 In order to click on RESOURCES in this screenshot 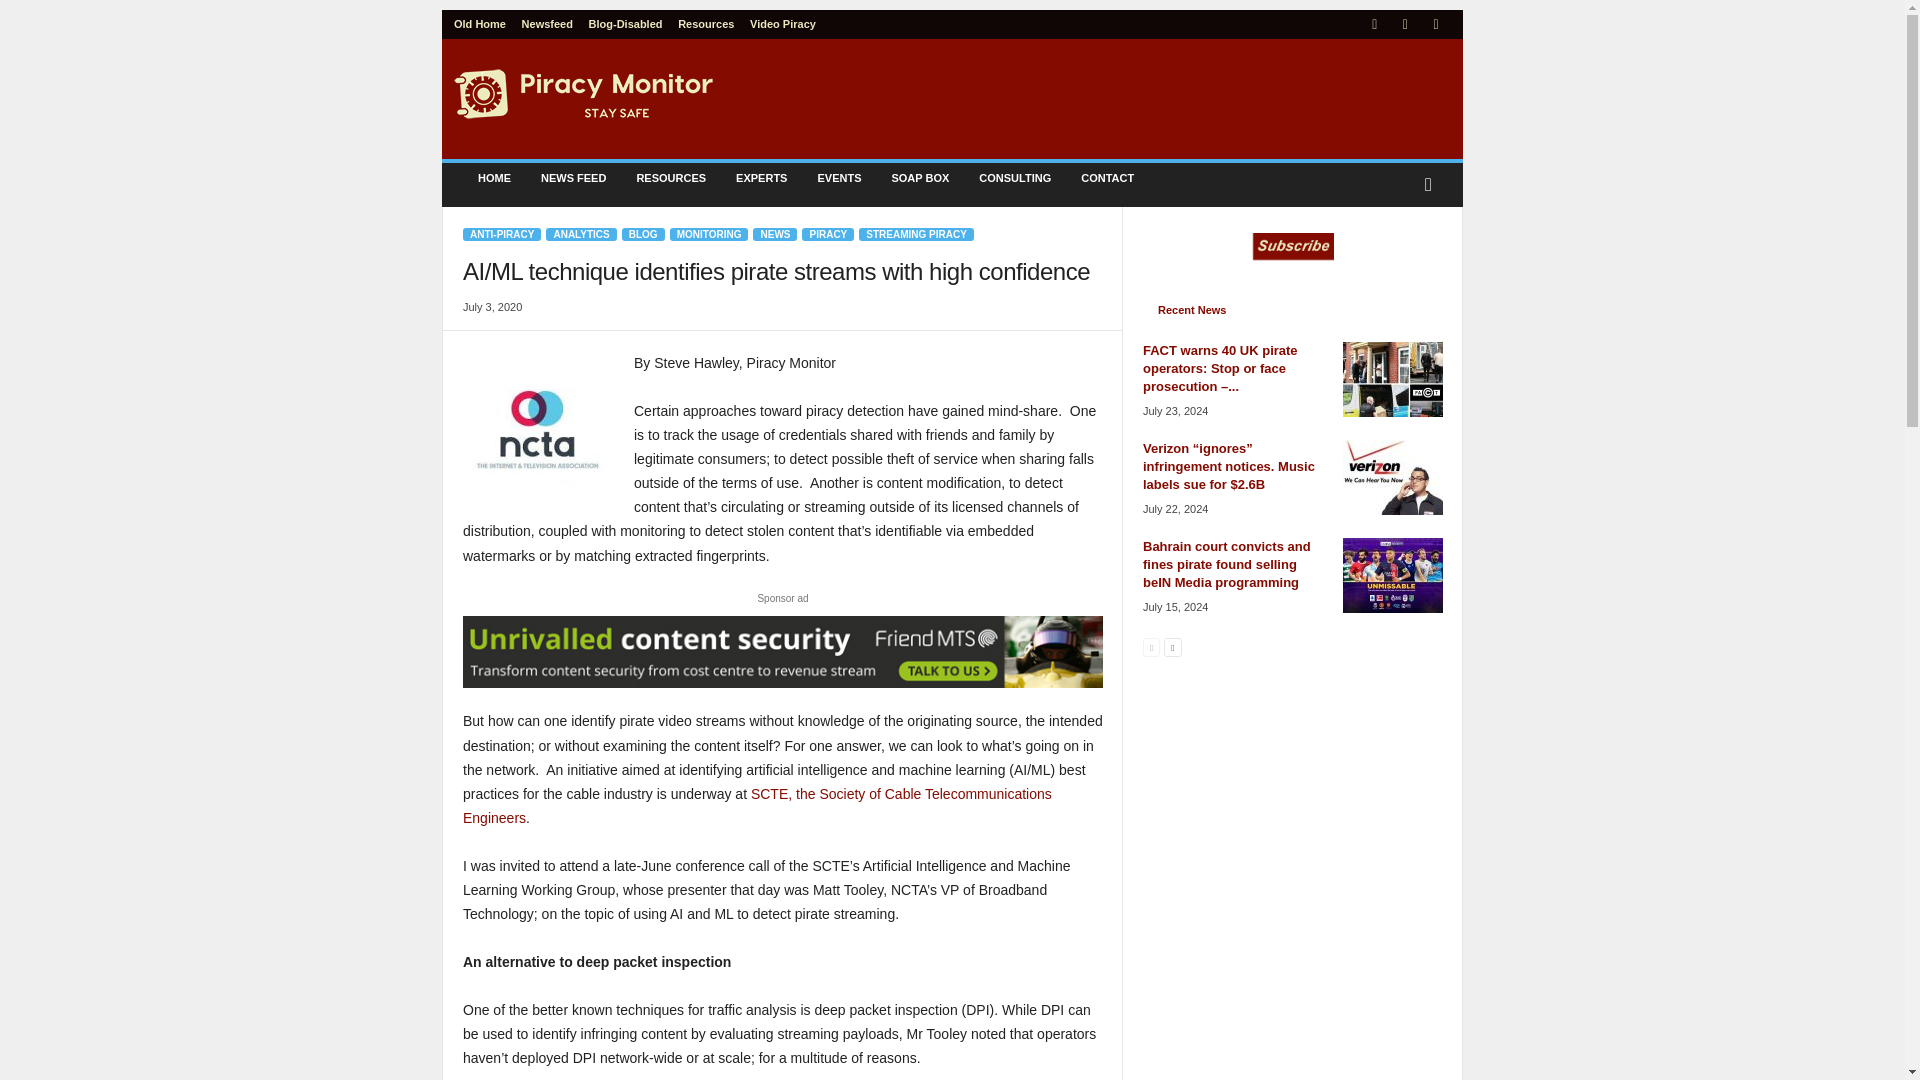, I will do `click(670, 178)`.